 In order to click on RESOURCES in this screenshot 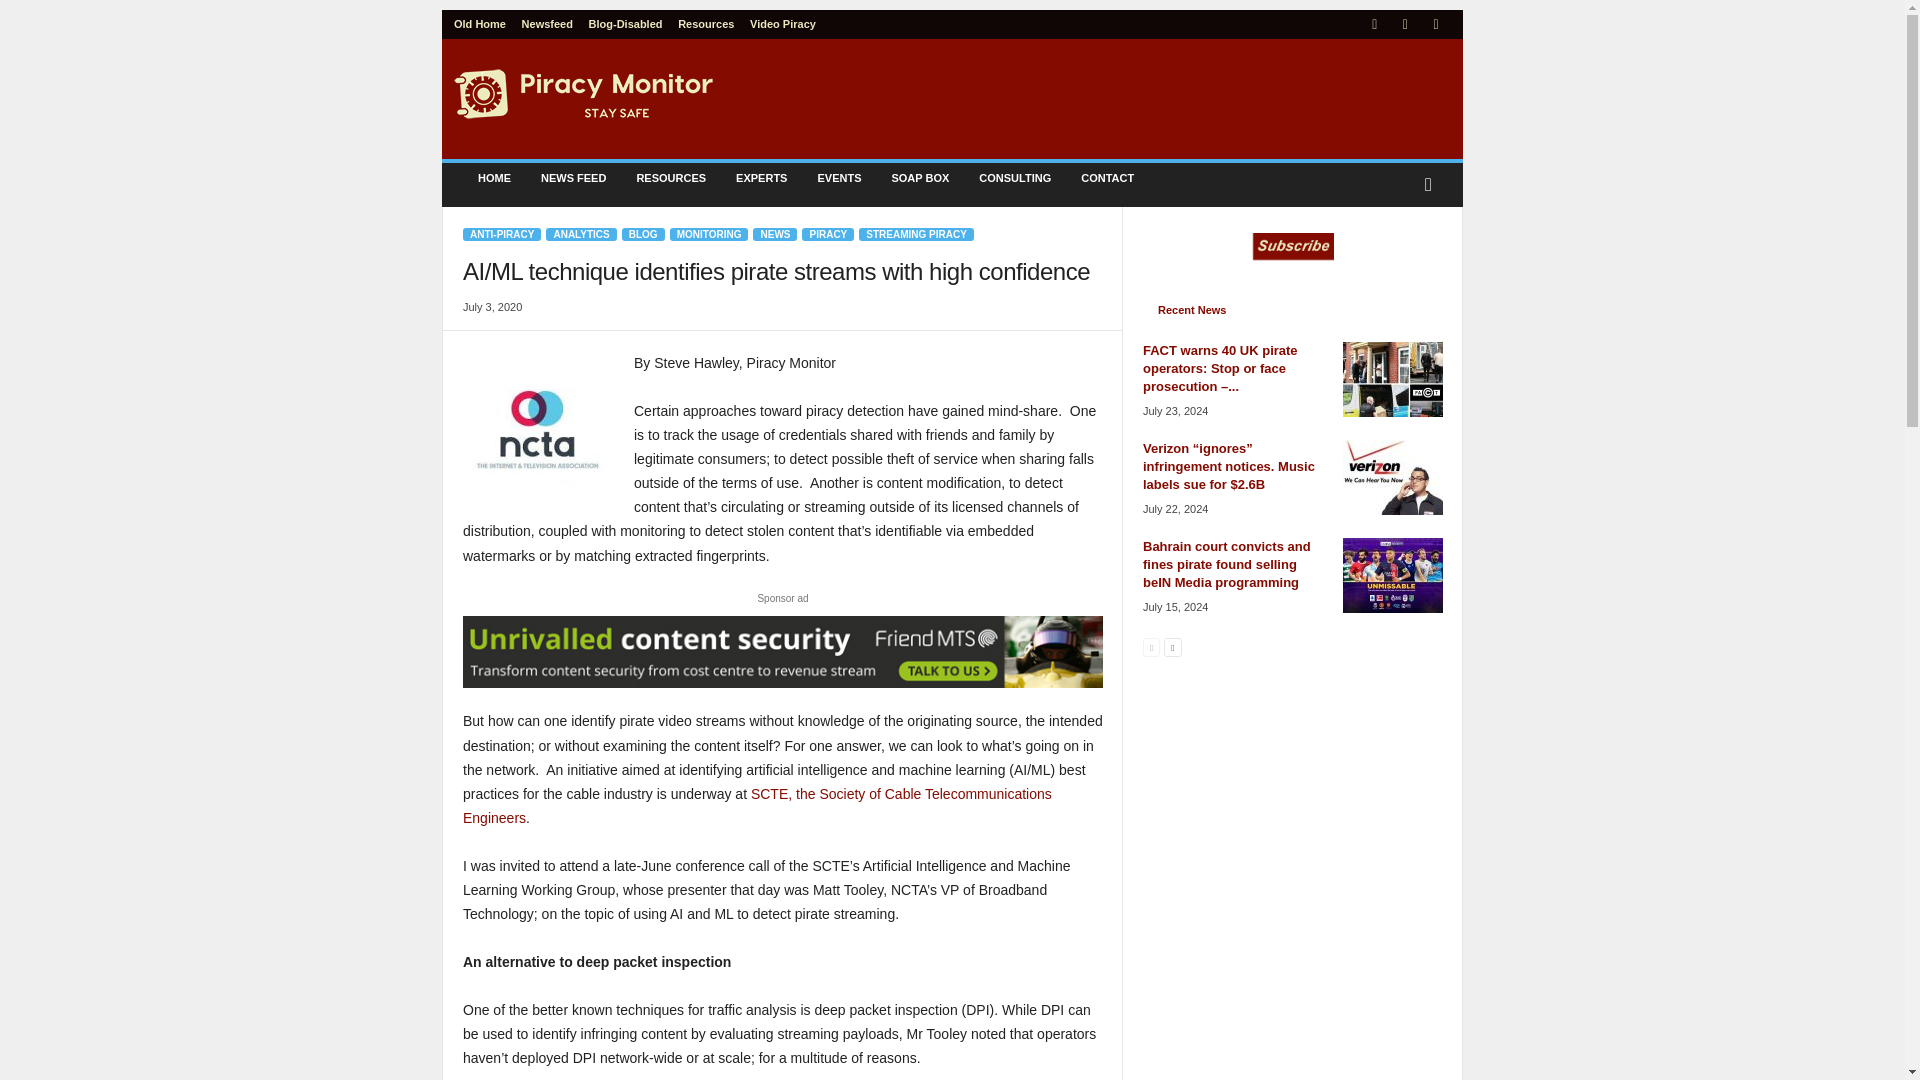, I will do `click(670, 178)`.